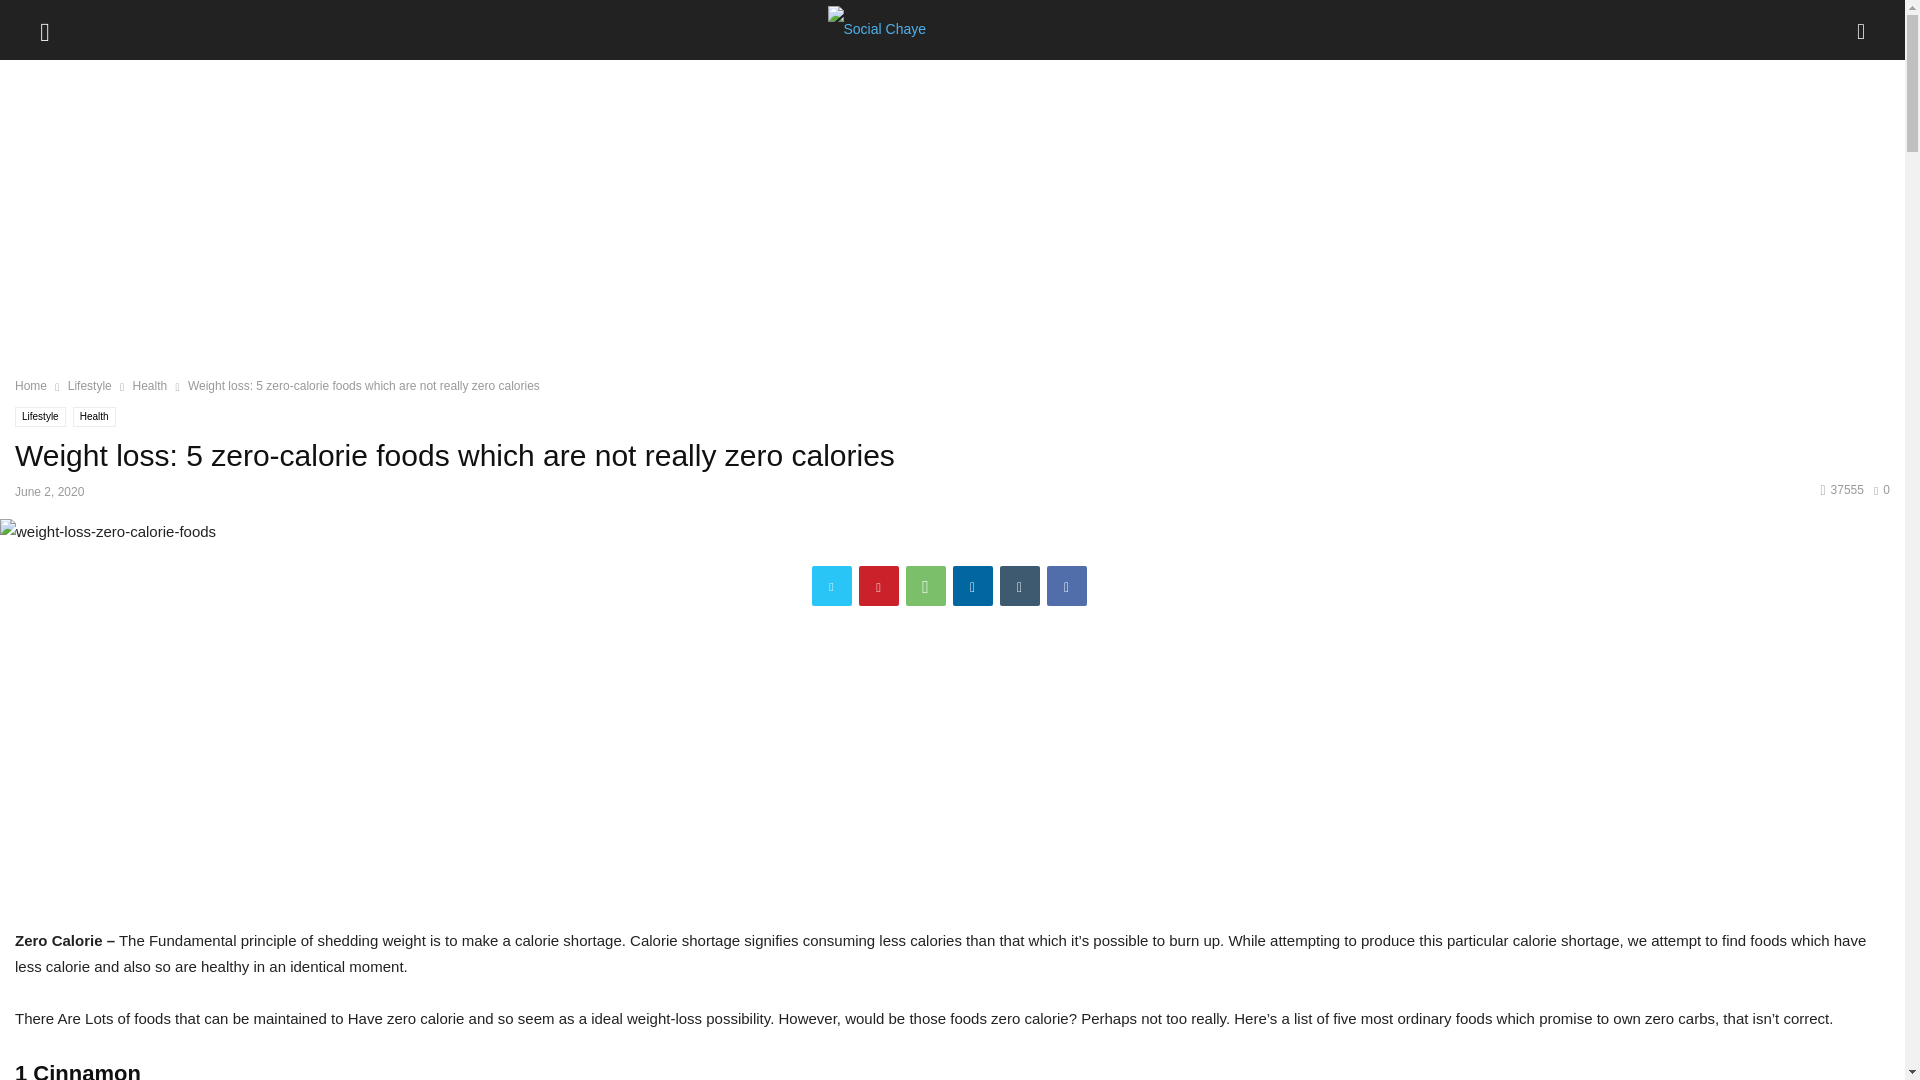 Image resolution: width=1920 pixels, height=1080 pixels. What do you see at coordinates (89, 386) in the screenshot?
I see `View all posts in Lifestyle` at bounding box center [89, 386].